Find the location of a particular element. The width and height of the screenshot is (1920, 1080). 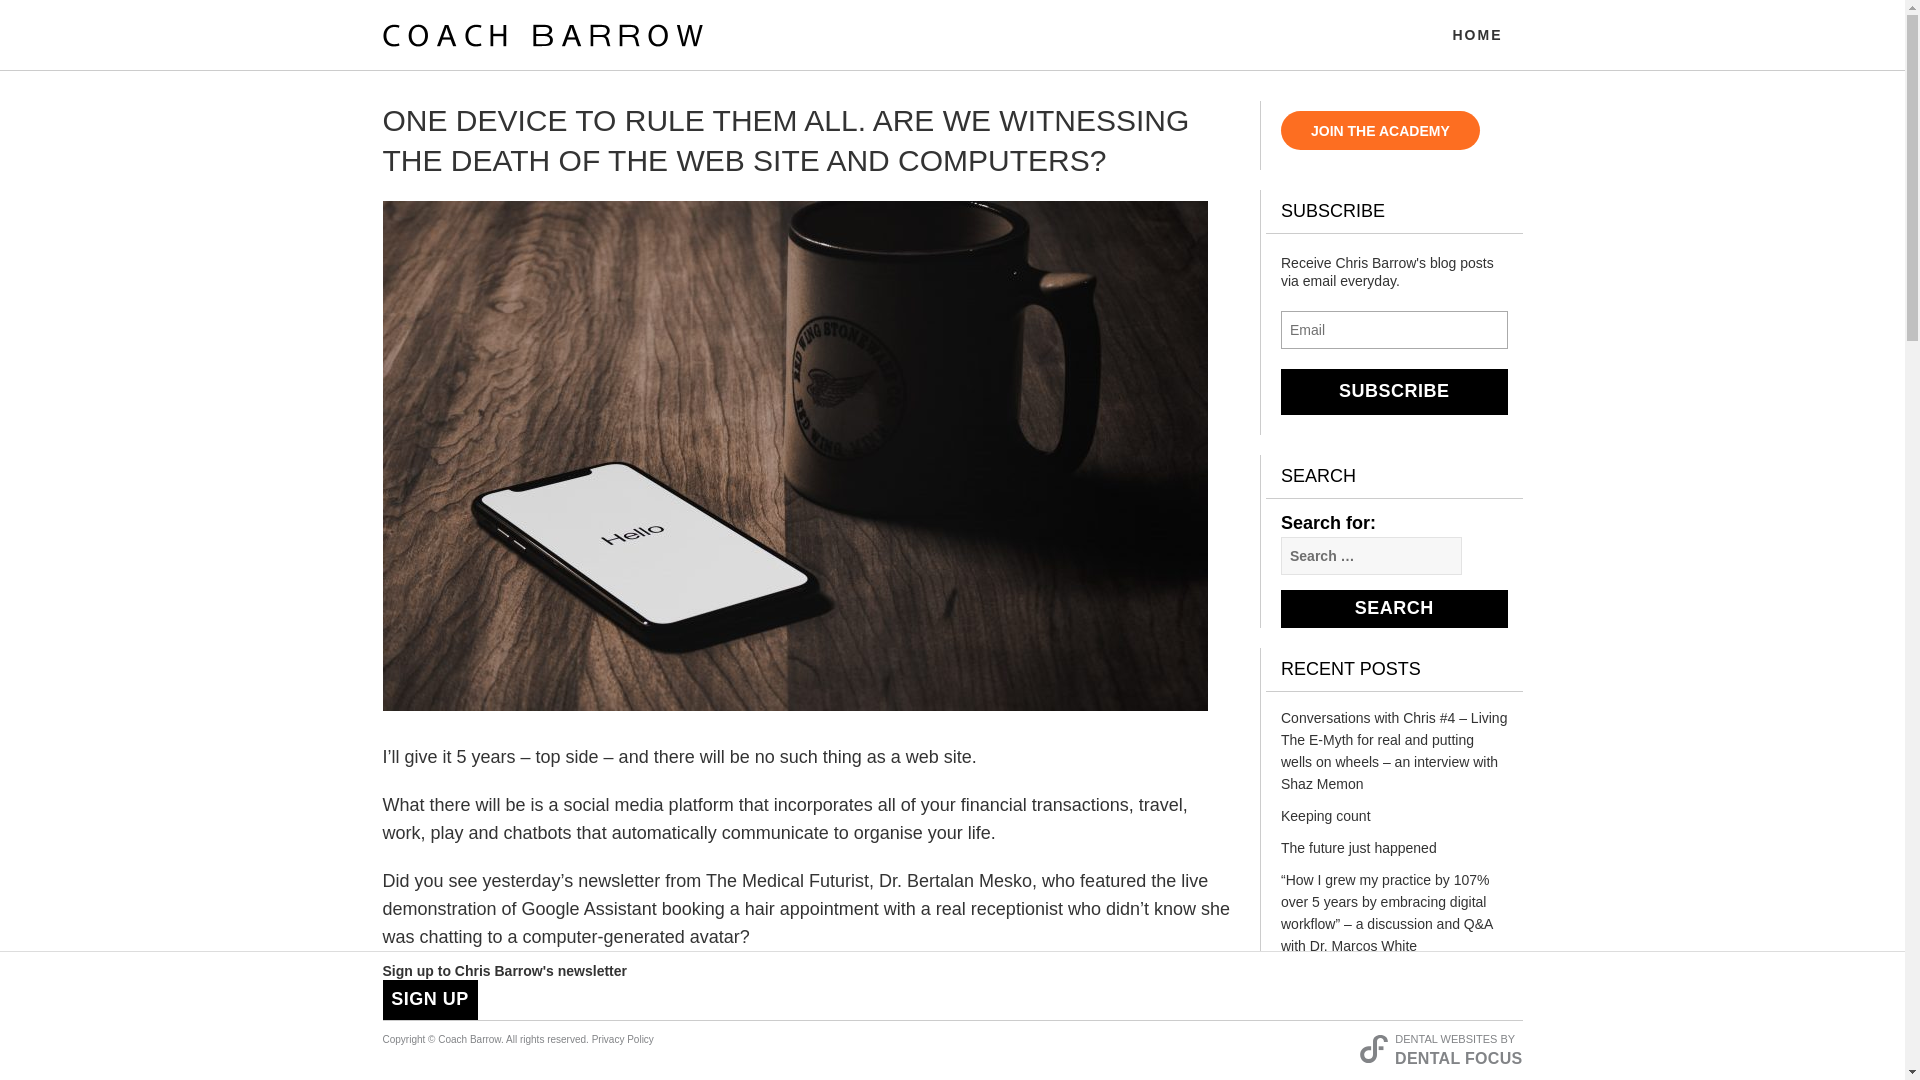

The future just happened is located at coordinates (1394, 853).